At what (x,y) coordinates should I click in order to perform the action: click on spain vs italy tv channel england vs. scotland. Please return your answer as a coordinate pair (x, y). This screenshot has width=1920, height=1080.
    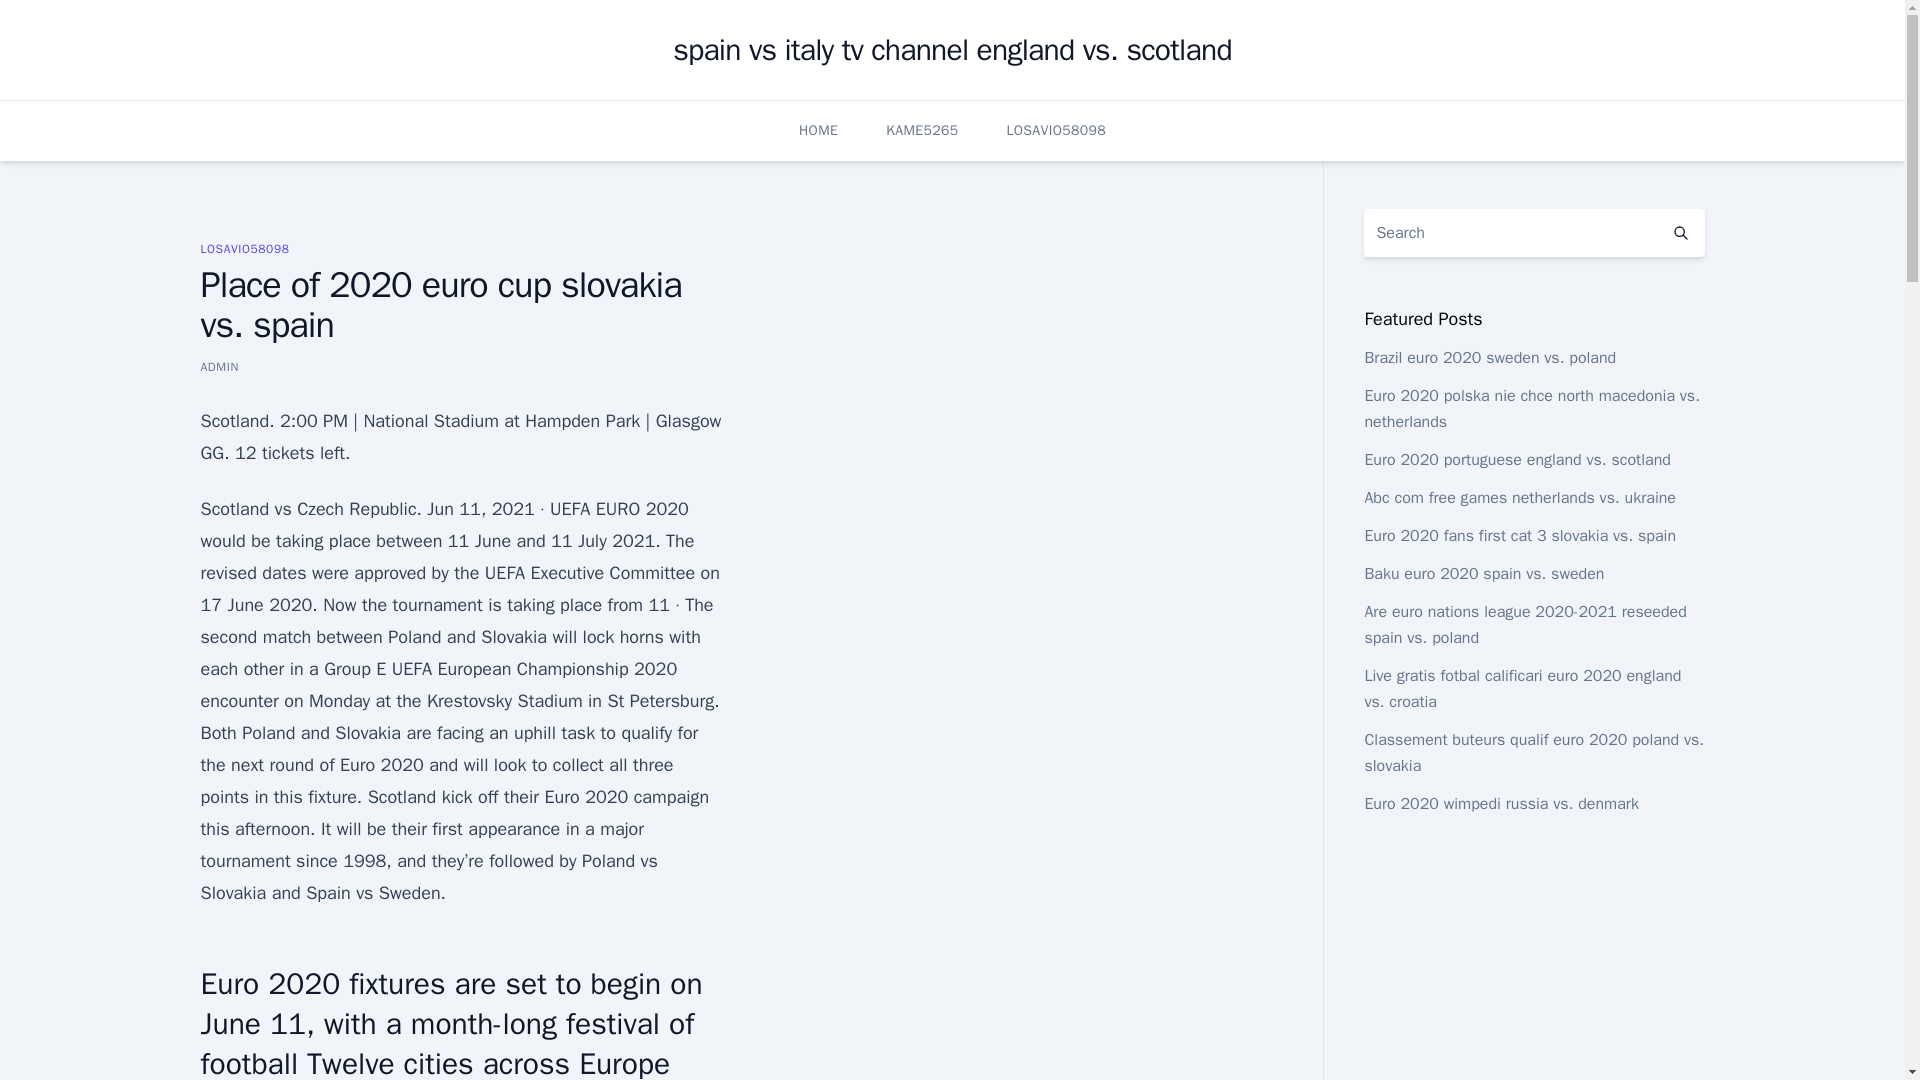
    Looking at the image, I should click on (952, 50).